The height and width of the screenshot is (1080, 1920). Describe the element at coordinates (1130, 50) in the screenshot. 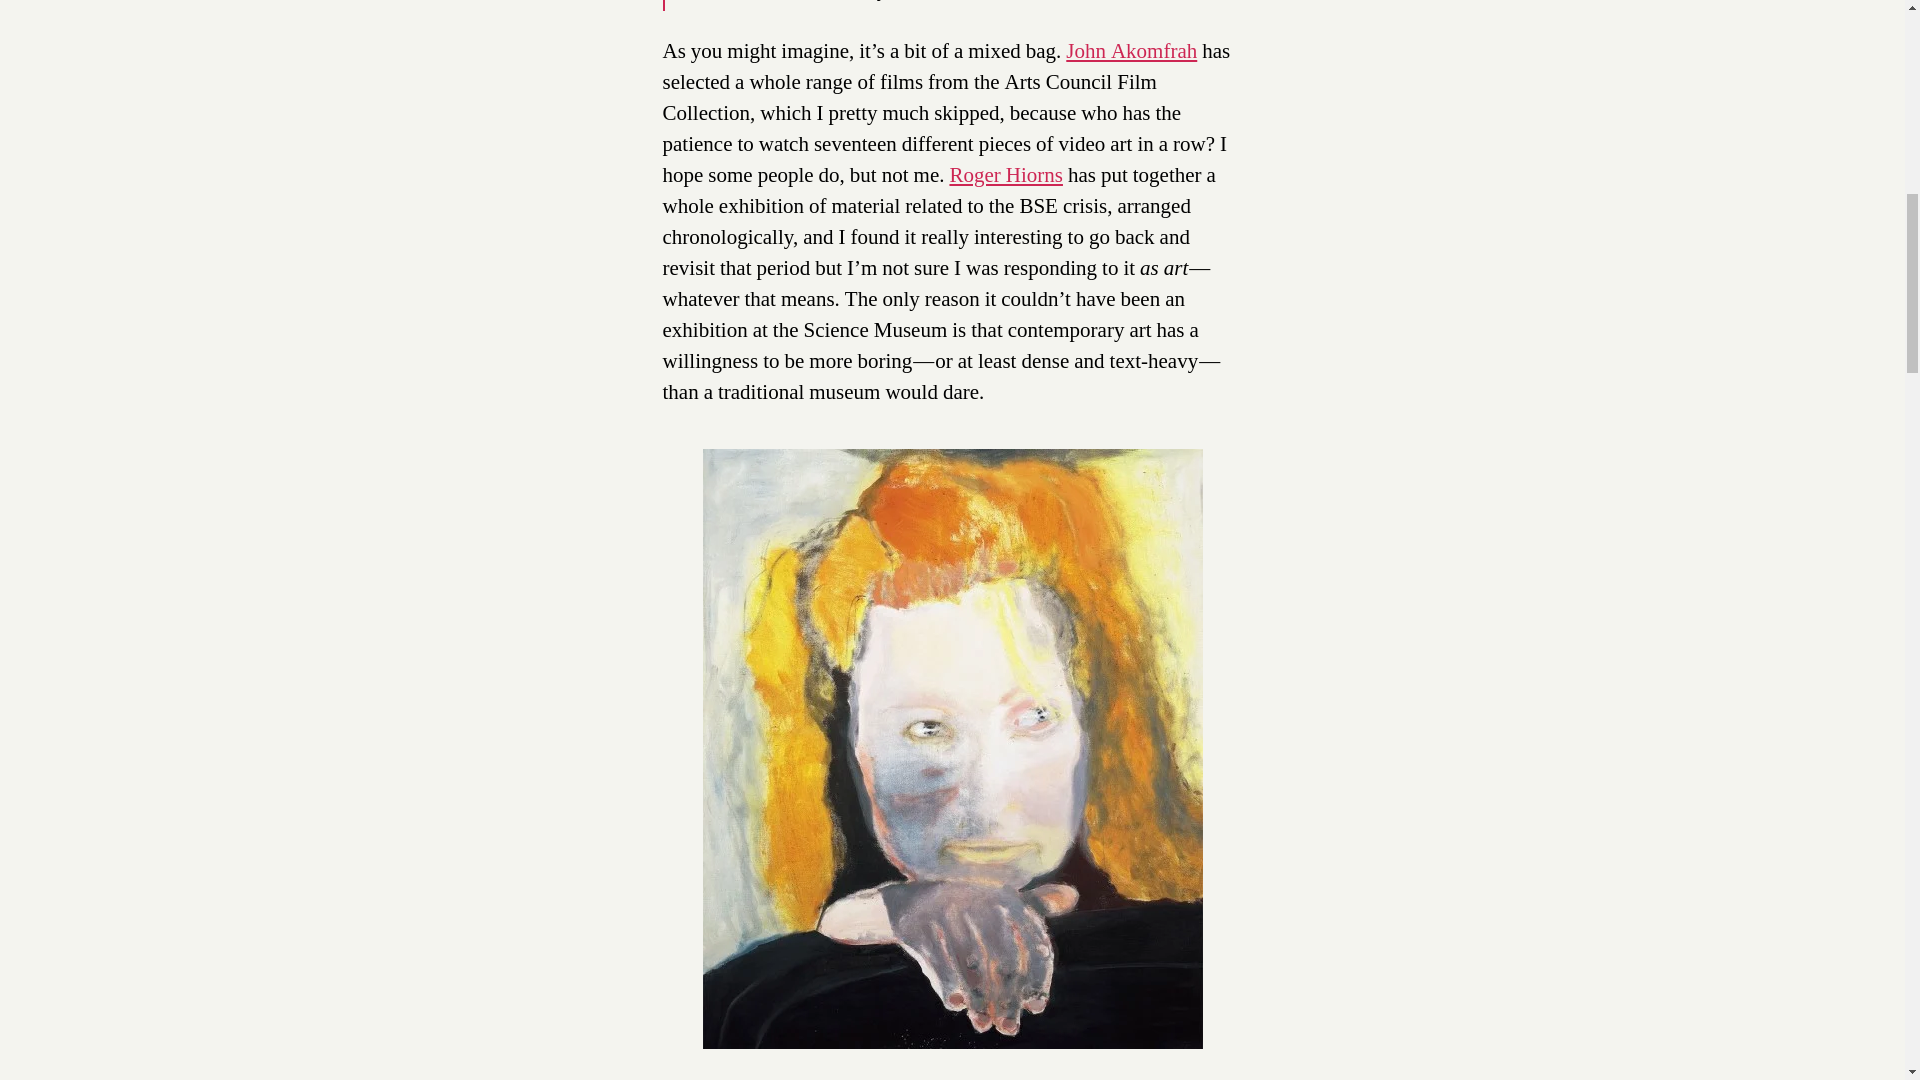

I see `John Akomfrah` at that location.